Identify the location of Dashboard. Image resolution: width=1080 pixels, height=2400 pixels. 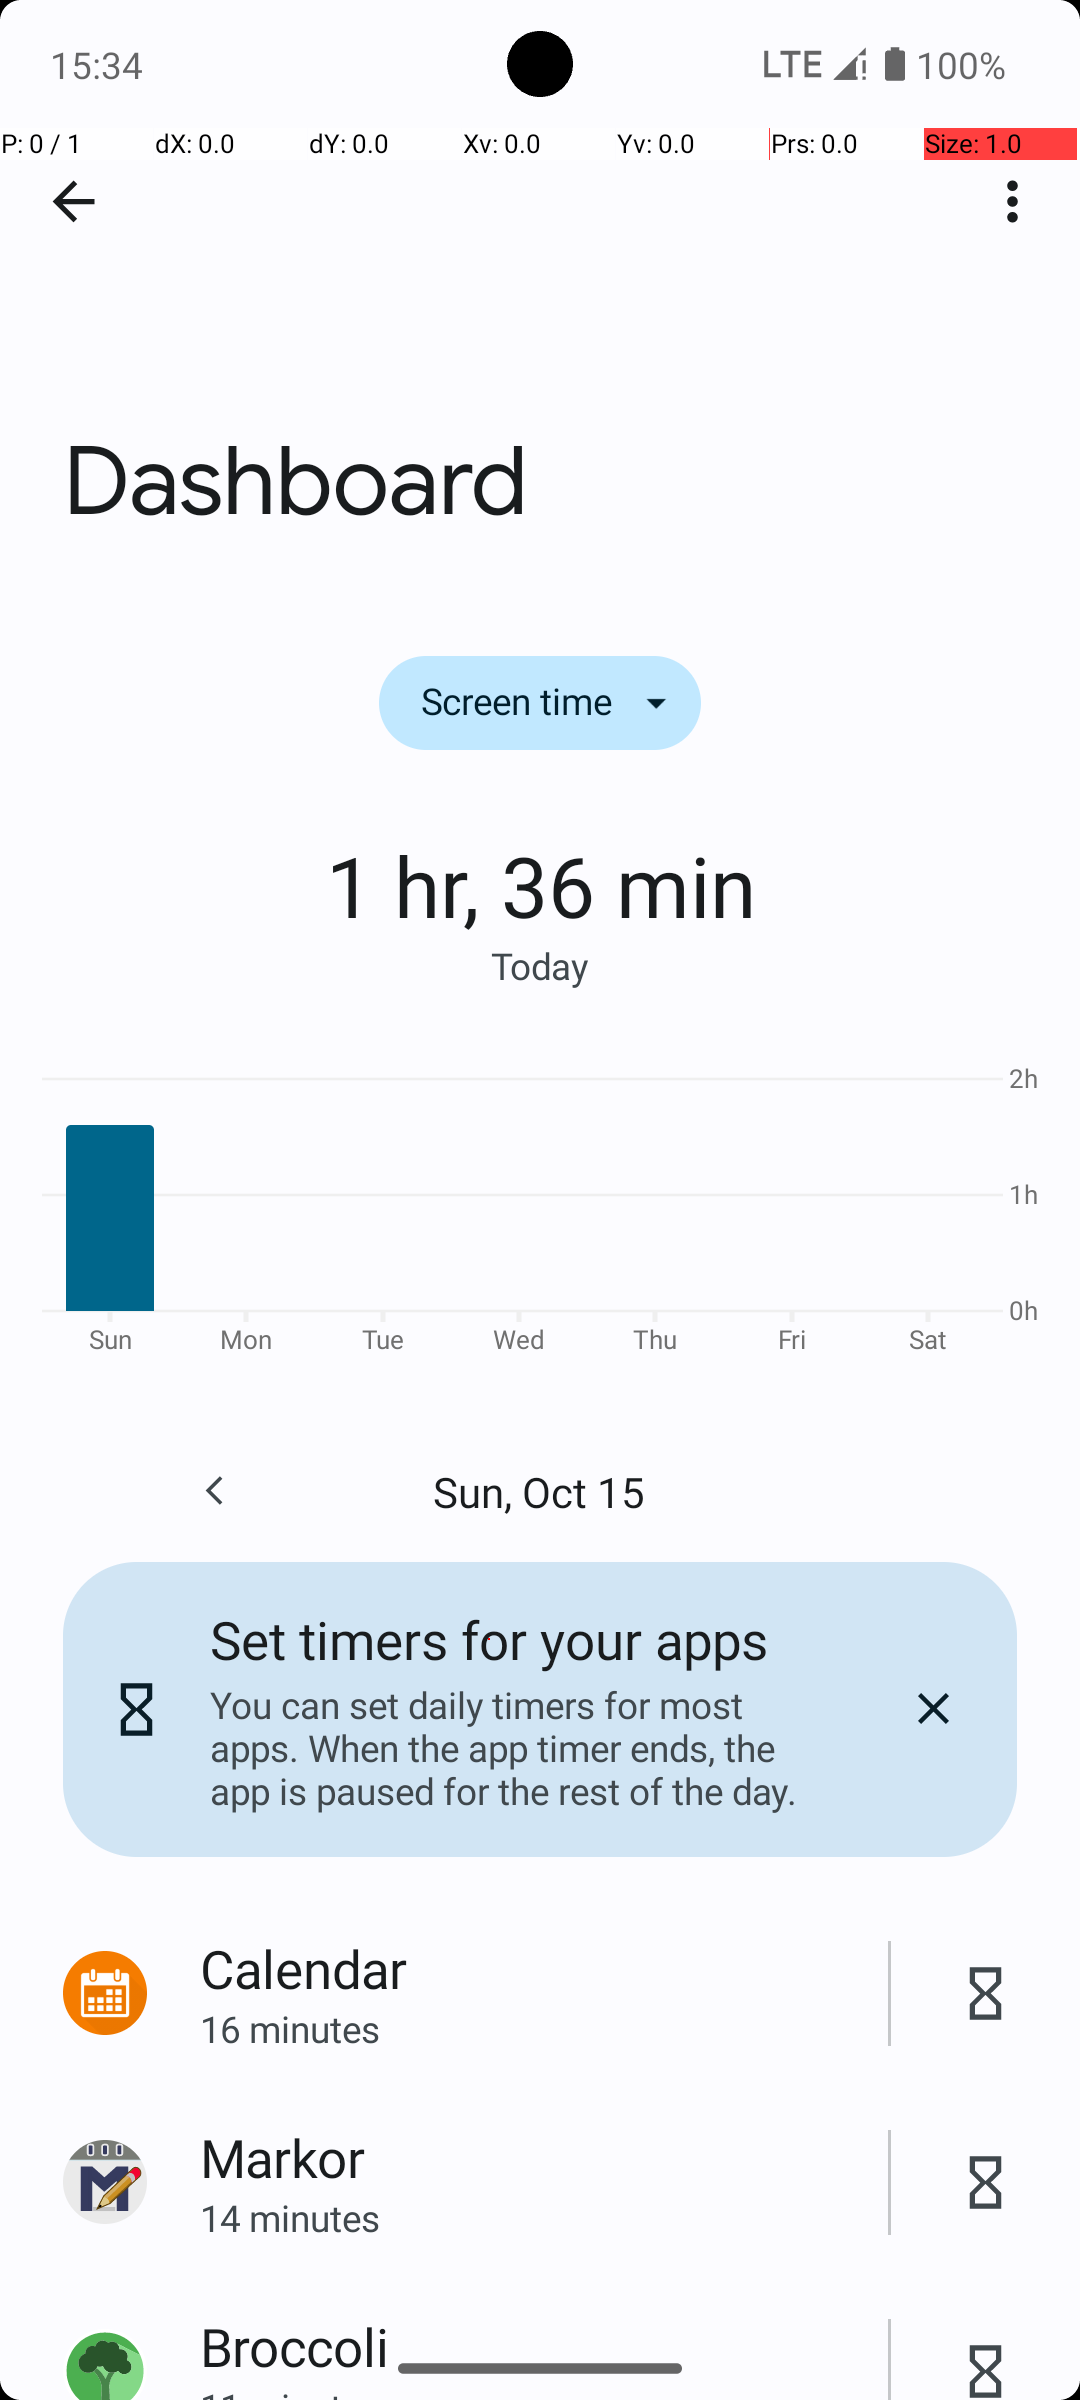
(540, 299).